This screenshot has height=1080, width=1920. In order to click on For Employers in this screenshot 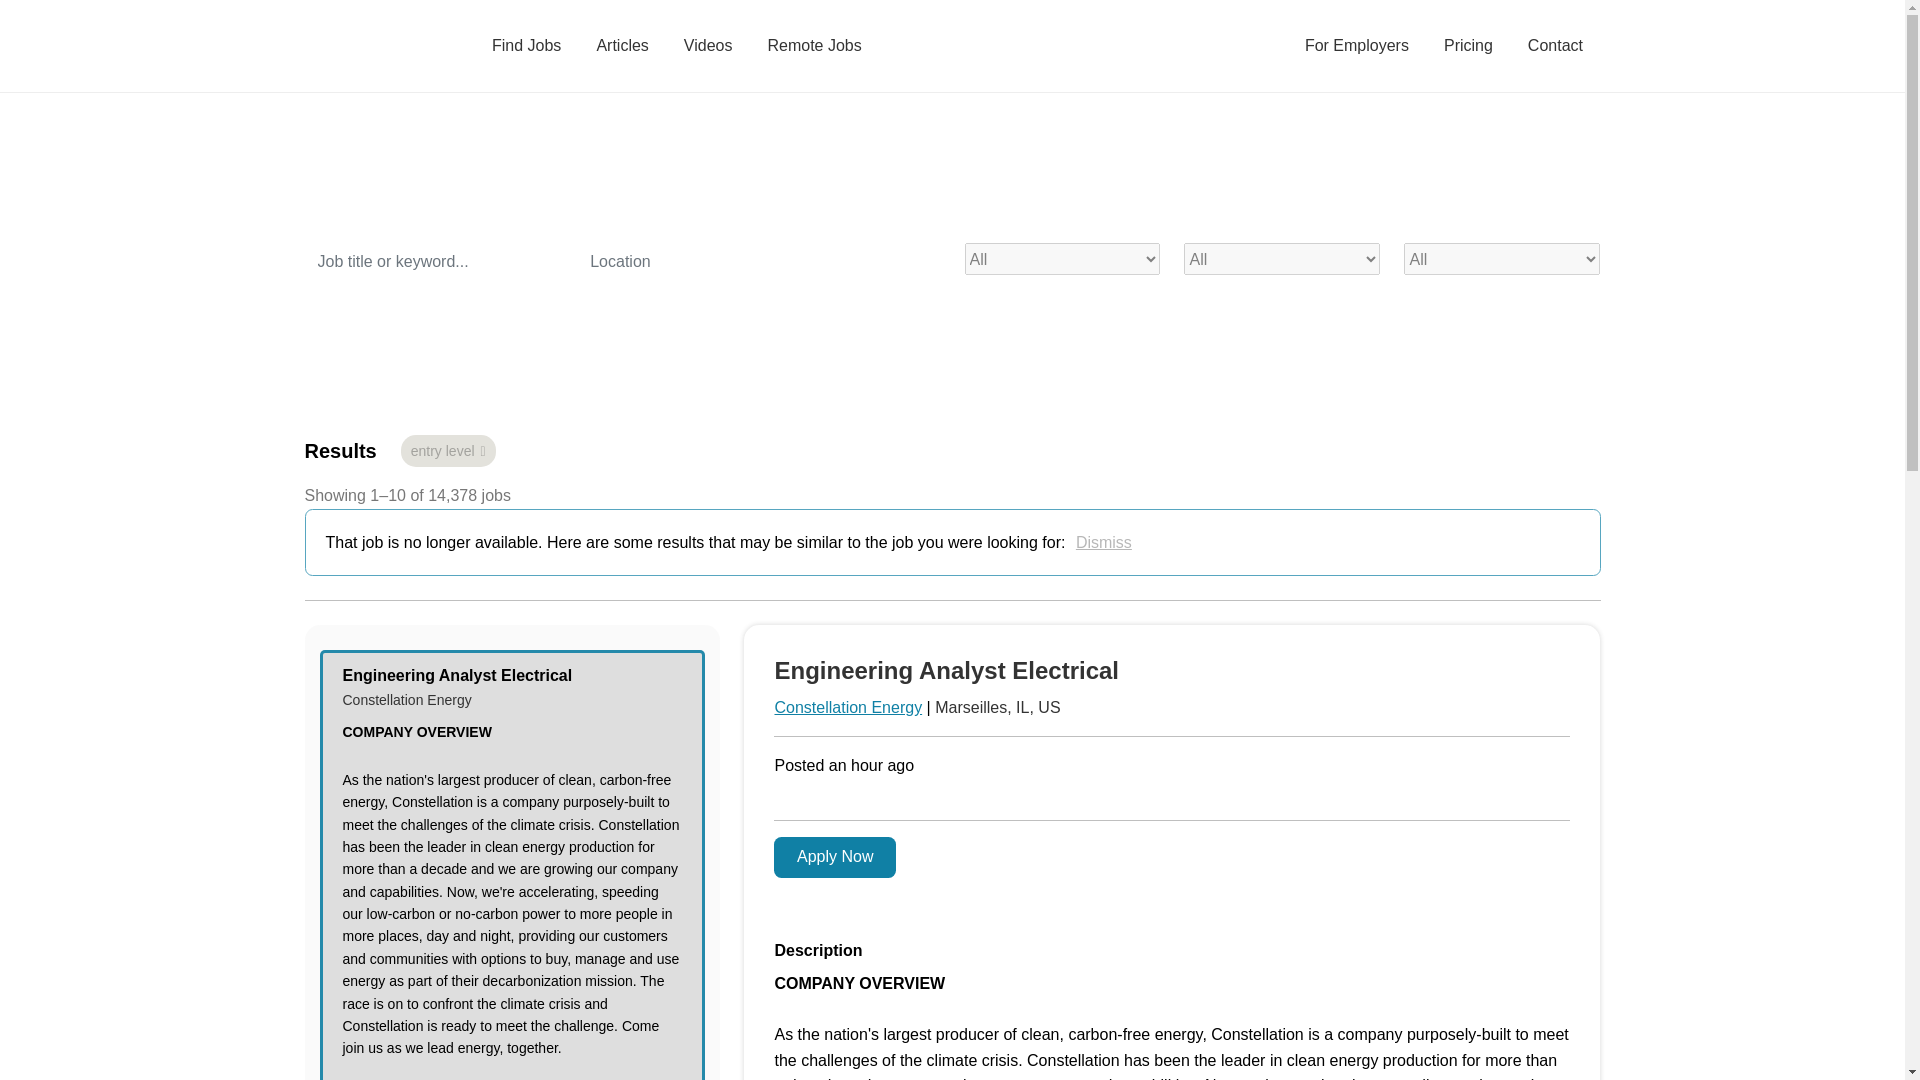, I will do `click(1356, 46)`.